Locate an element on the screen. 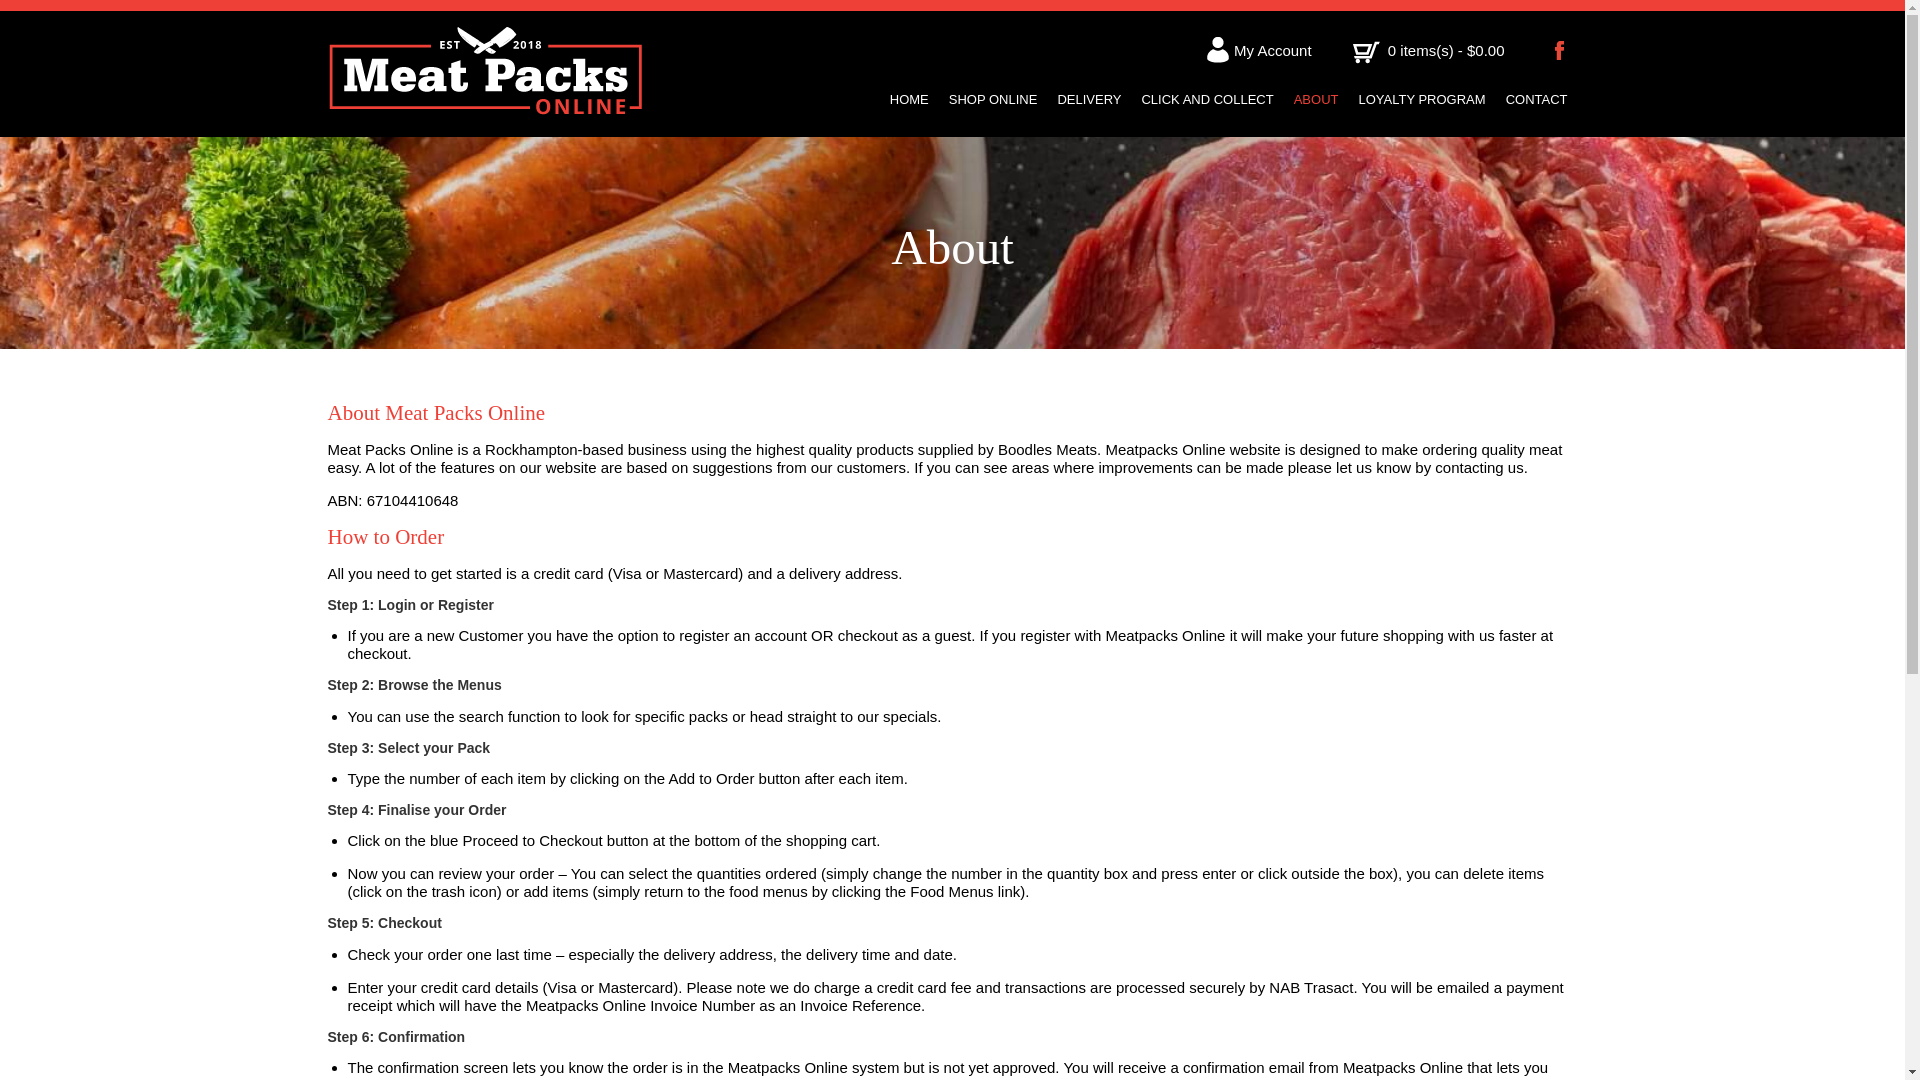 The height and width of the screenshot is (1080, 1920). My Account is located at coordinates (1261, 50).